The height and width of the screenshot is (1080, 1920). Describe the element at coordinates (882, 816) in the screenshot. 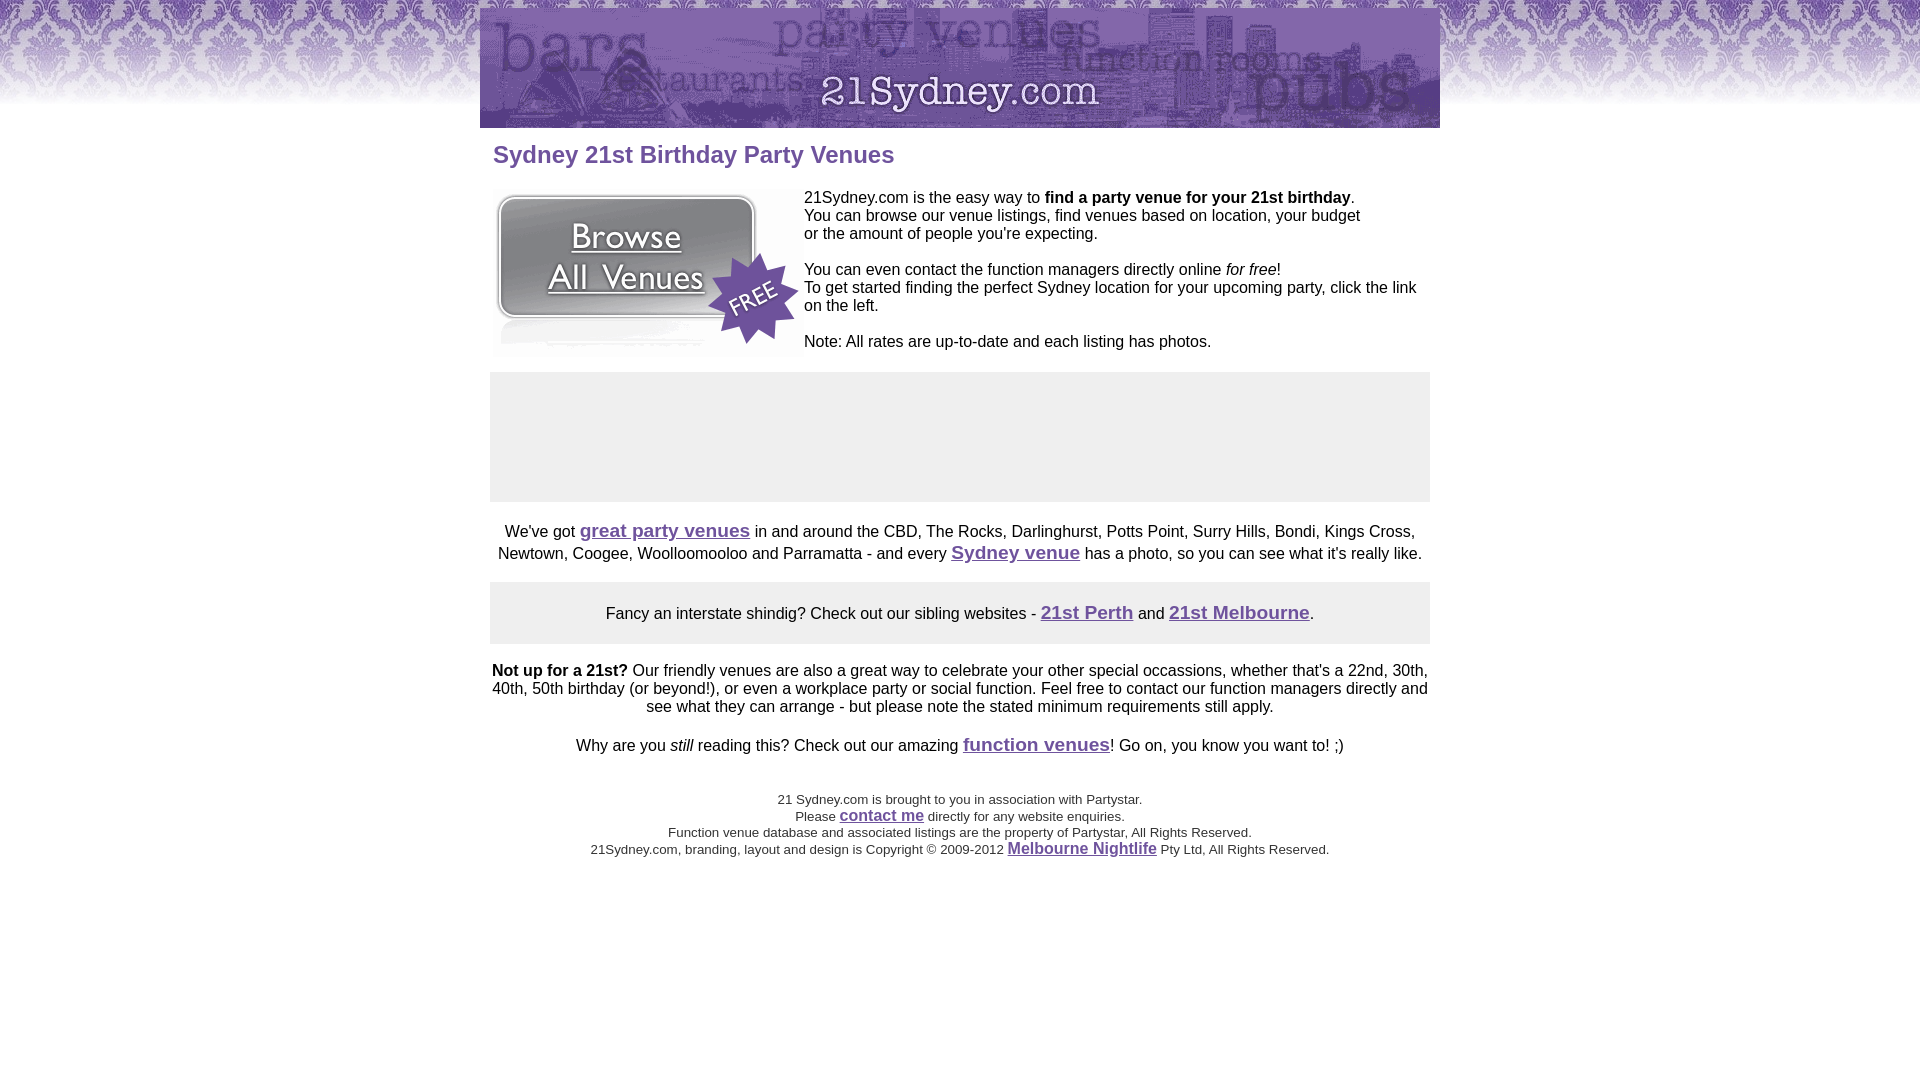

I see `contact me` at that location.